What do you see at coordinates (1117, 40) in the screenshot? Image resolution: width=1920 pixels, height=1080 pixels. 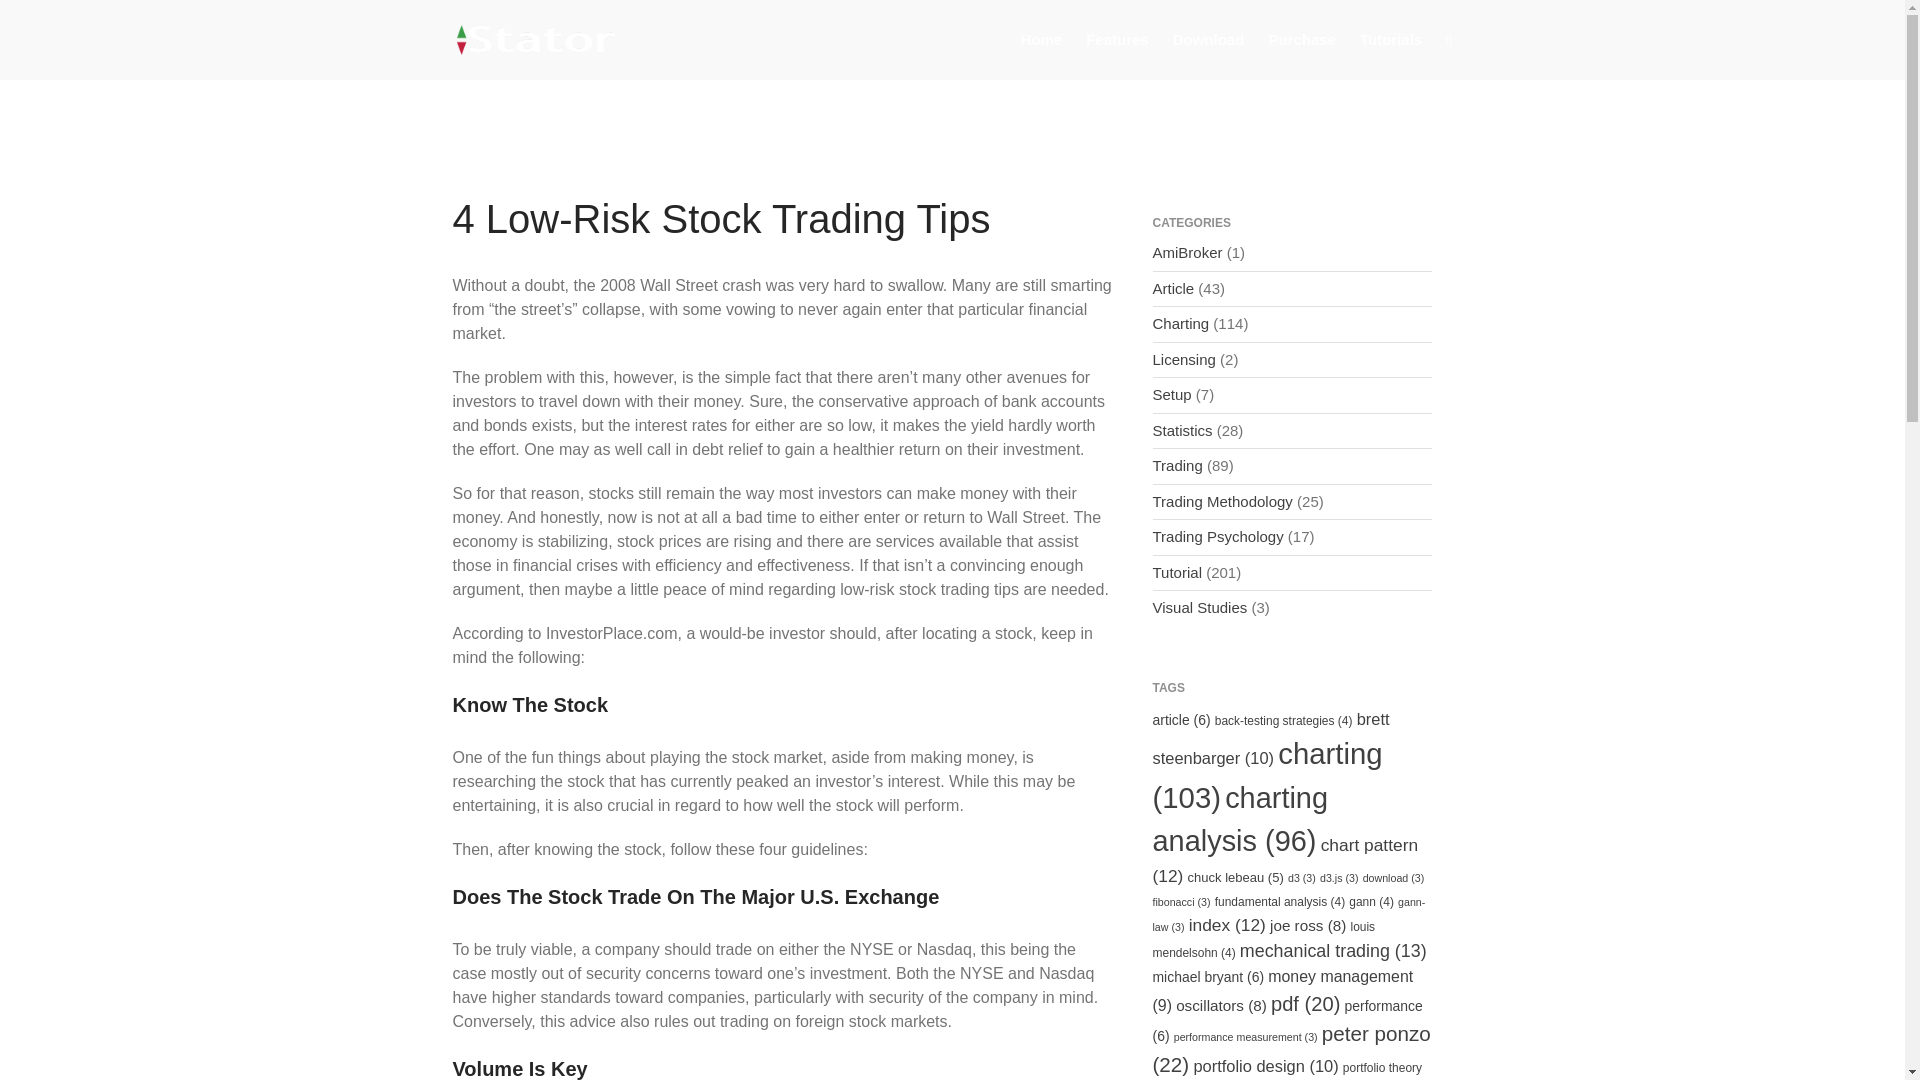 I see `Features` at bounding box center [1117, 40].